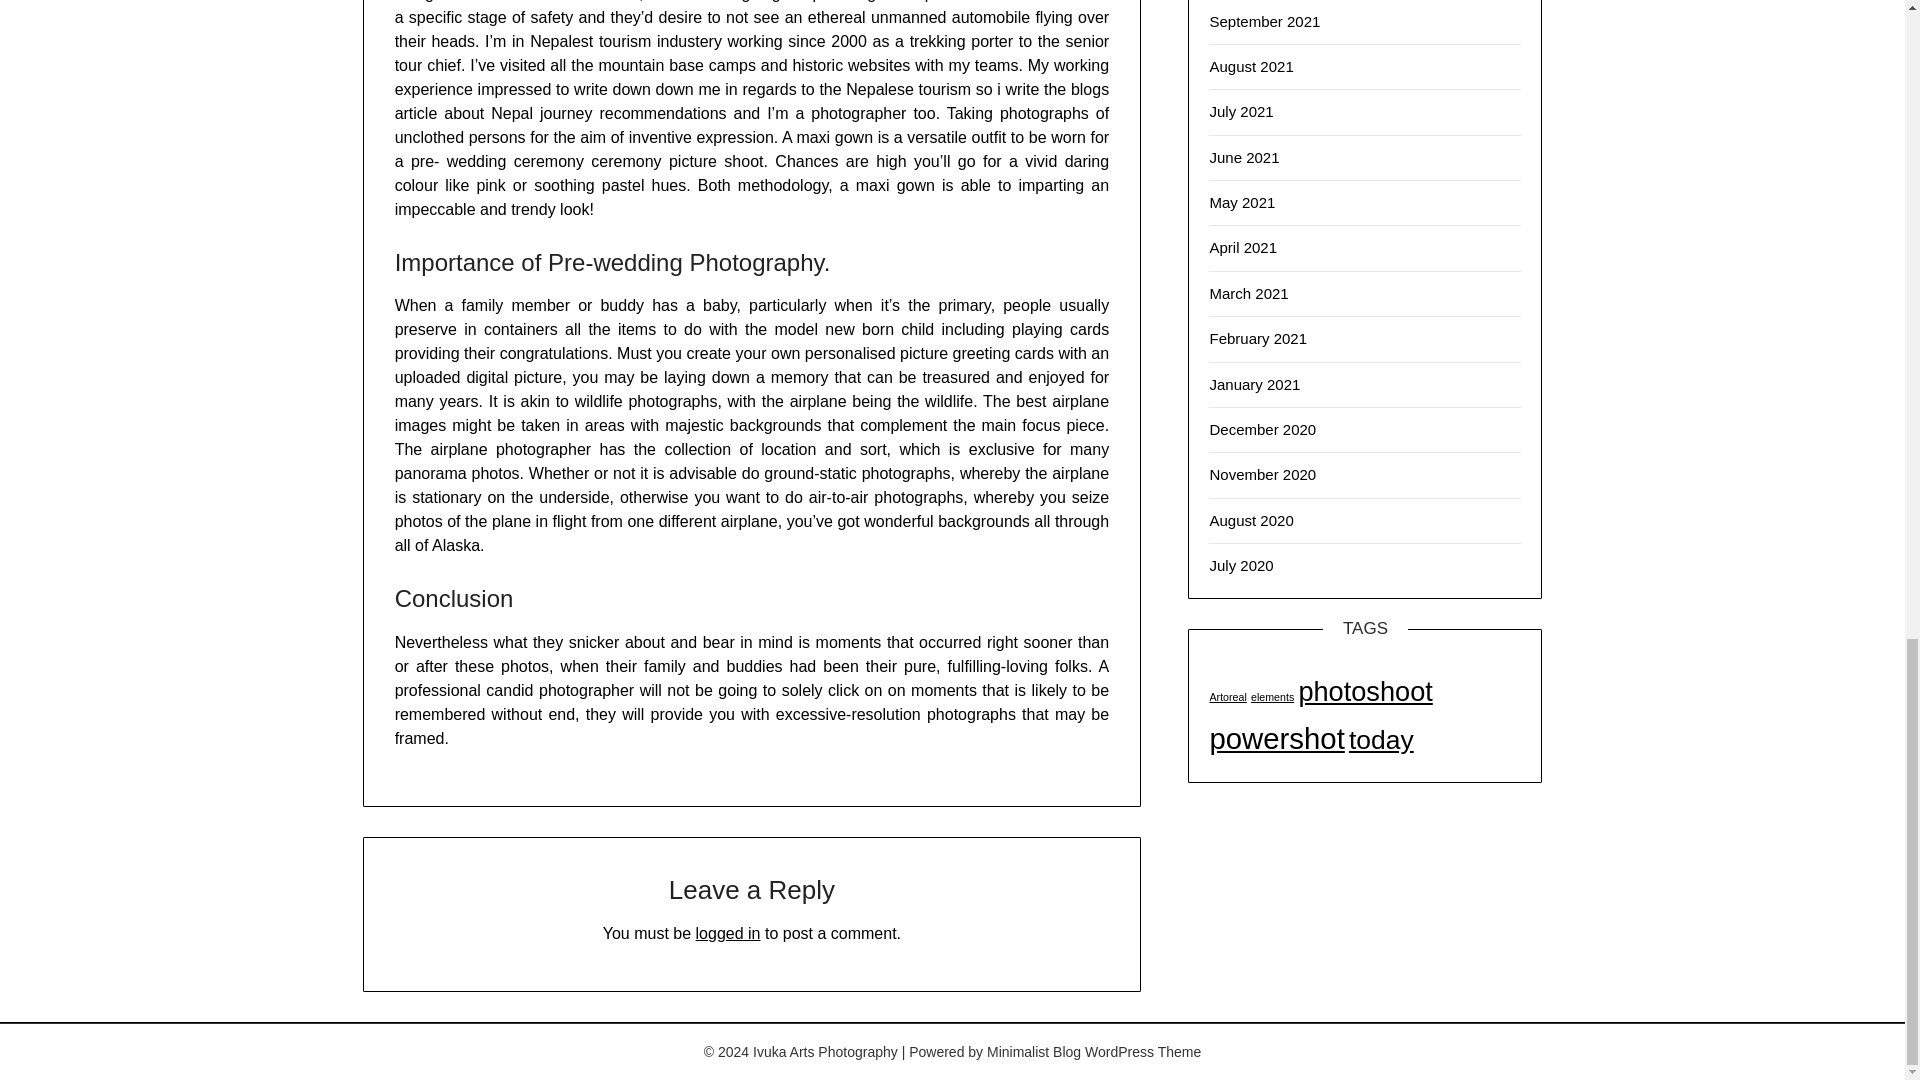 The image size is (1920, 1080). Describe the element at coordinates (1254, 384) in the screenshot. I see `January 2021` at that location.